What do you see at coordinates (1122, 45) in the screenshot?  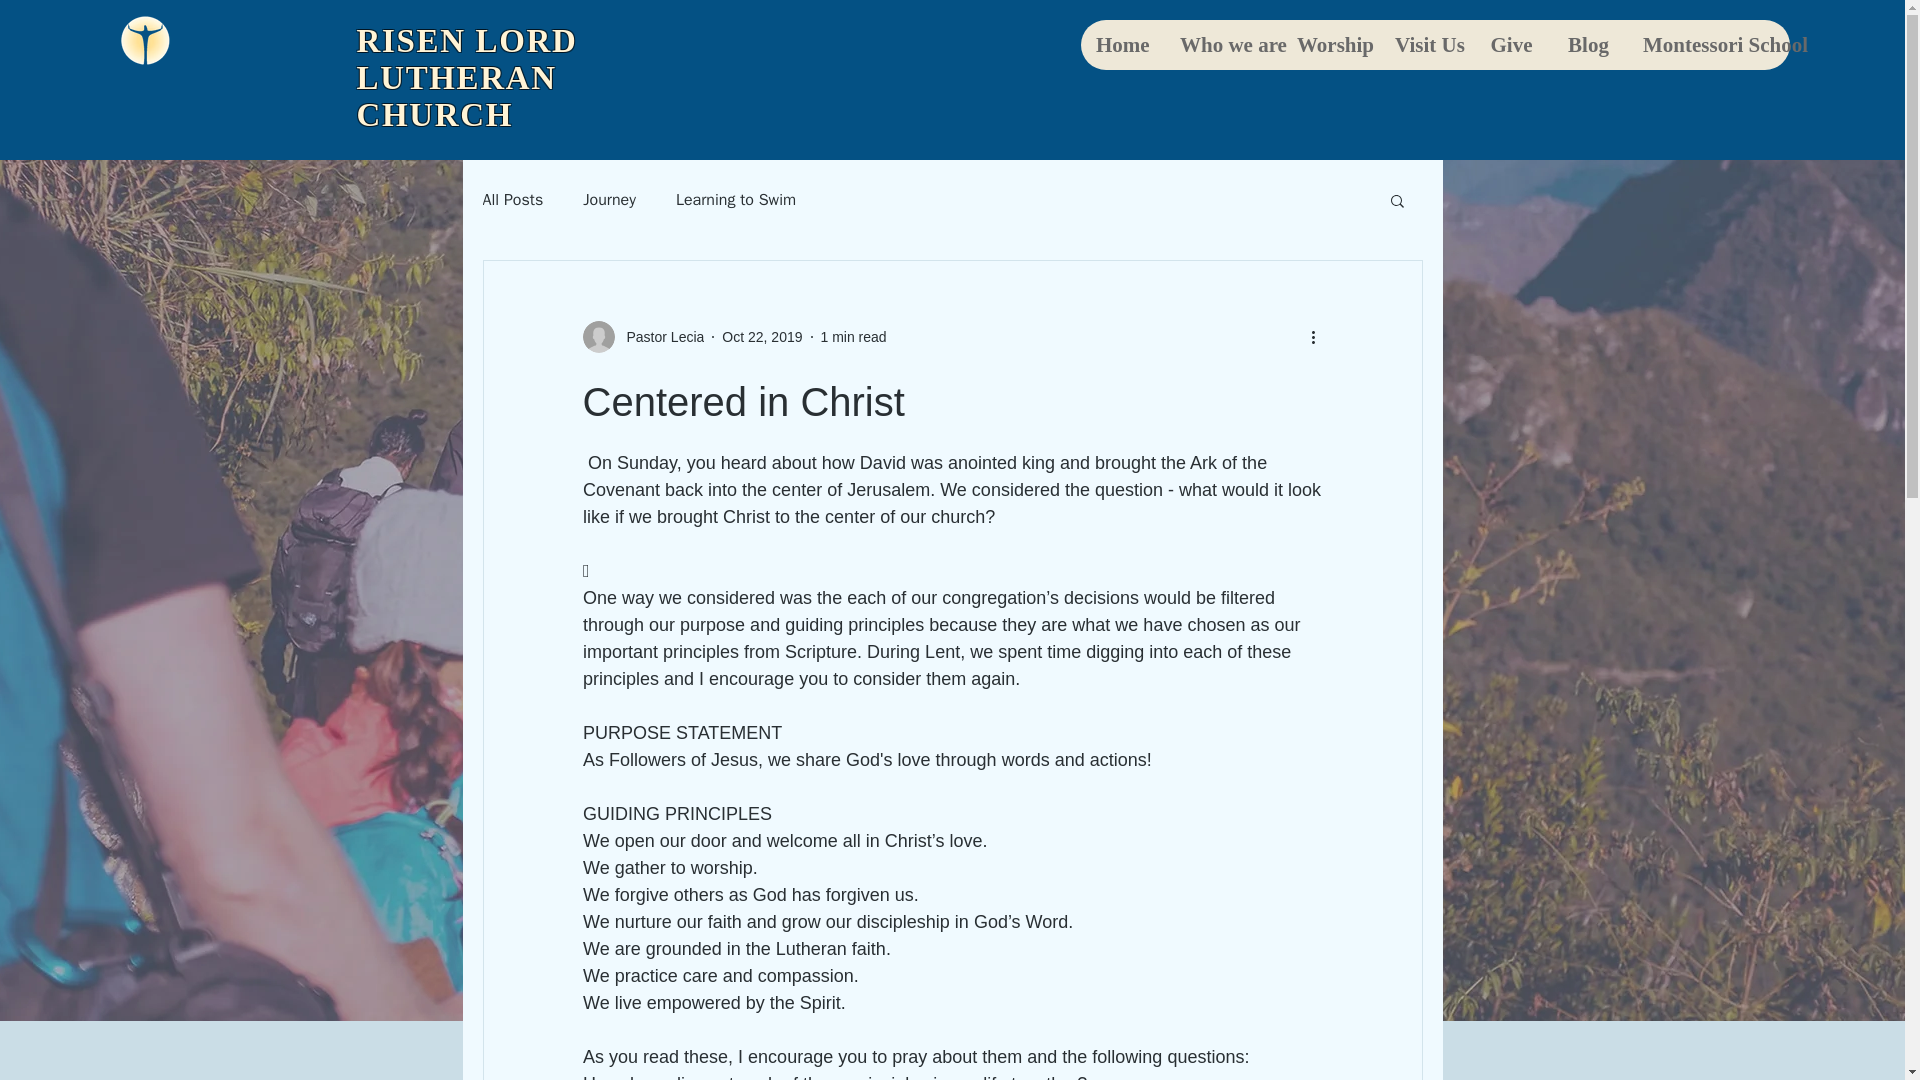 I see `Home` at bounding box center [1122, 45].